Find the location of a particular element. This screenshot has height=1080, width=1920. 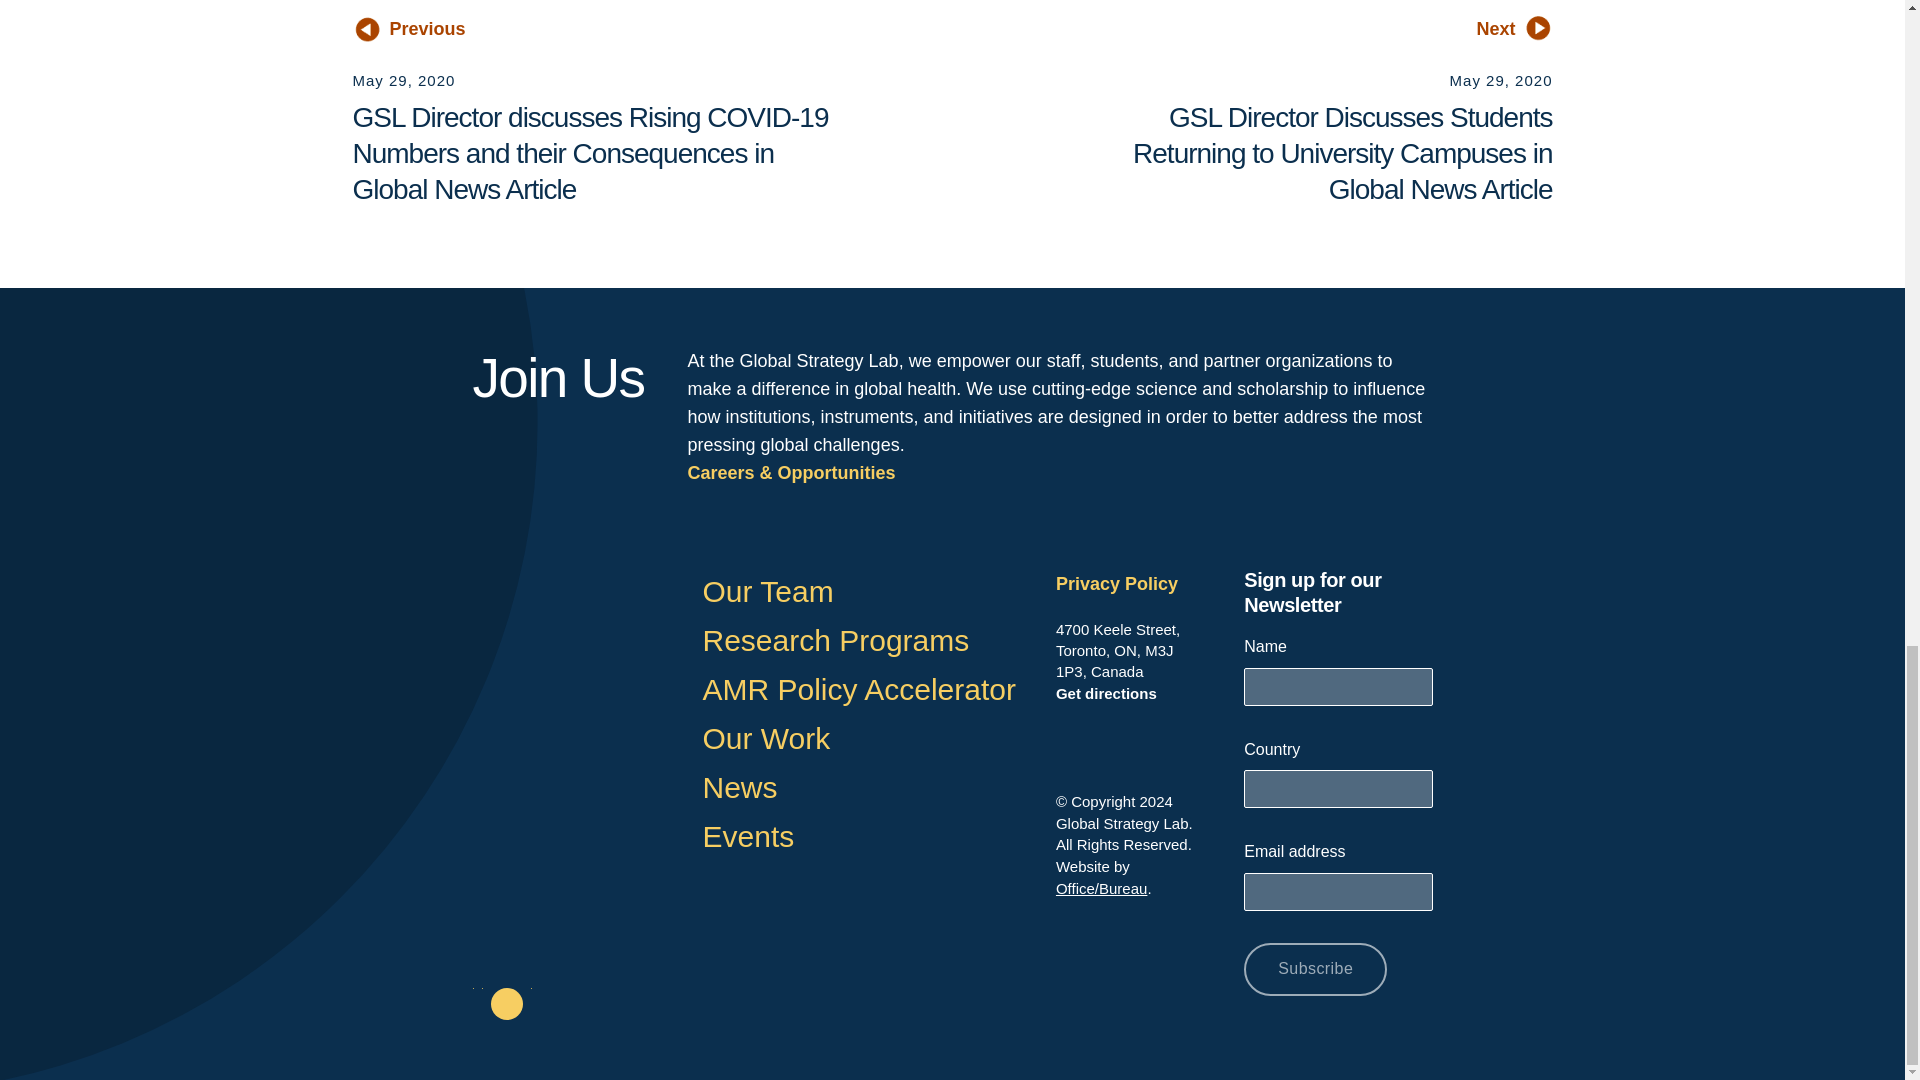

Subscribe is located at coordinates (1315, 968).